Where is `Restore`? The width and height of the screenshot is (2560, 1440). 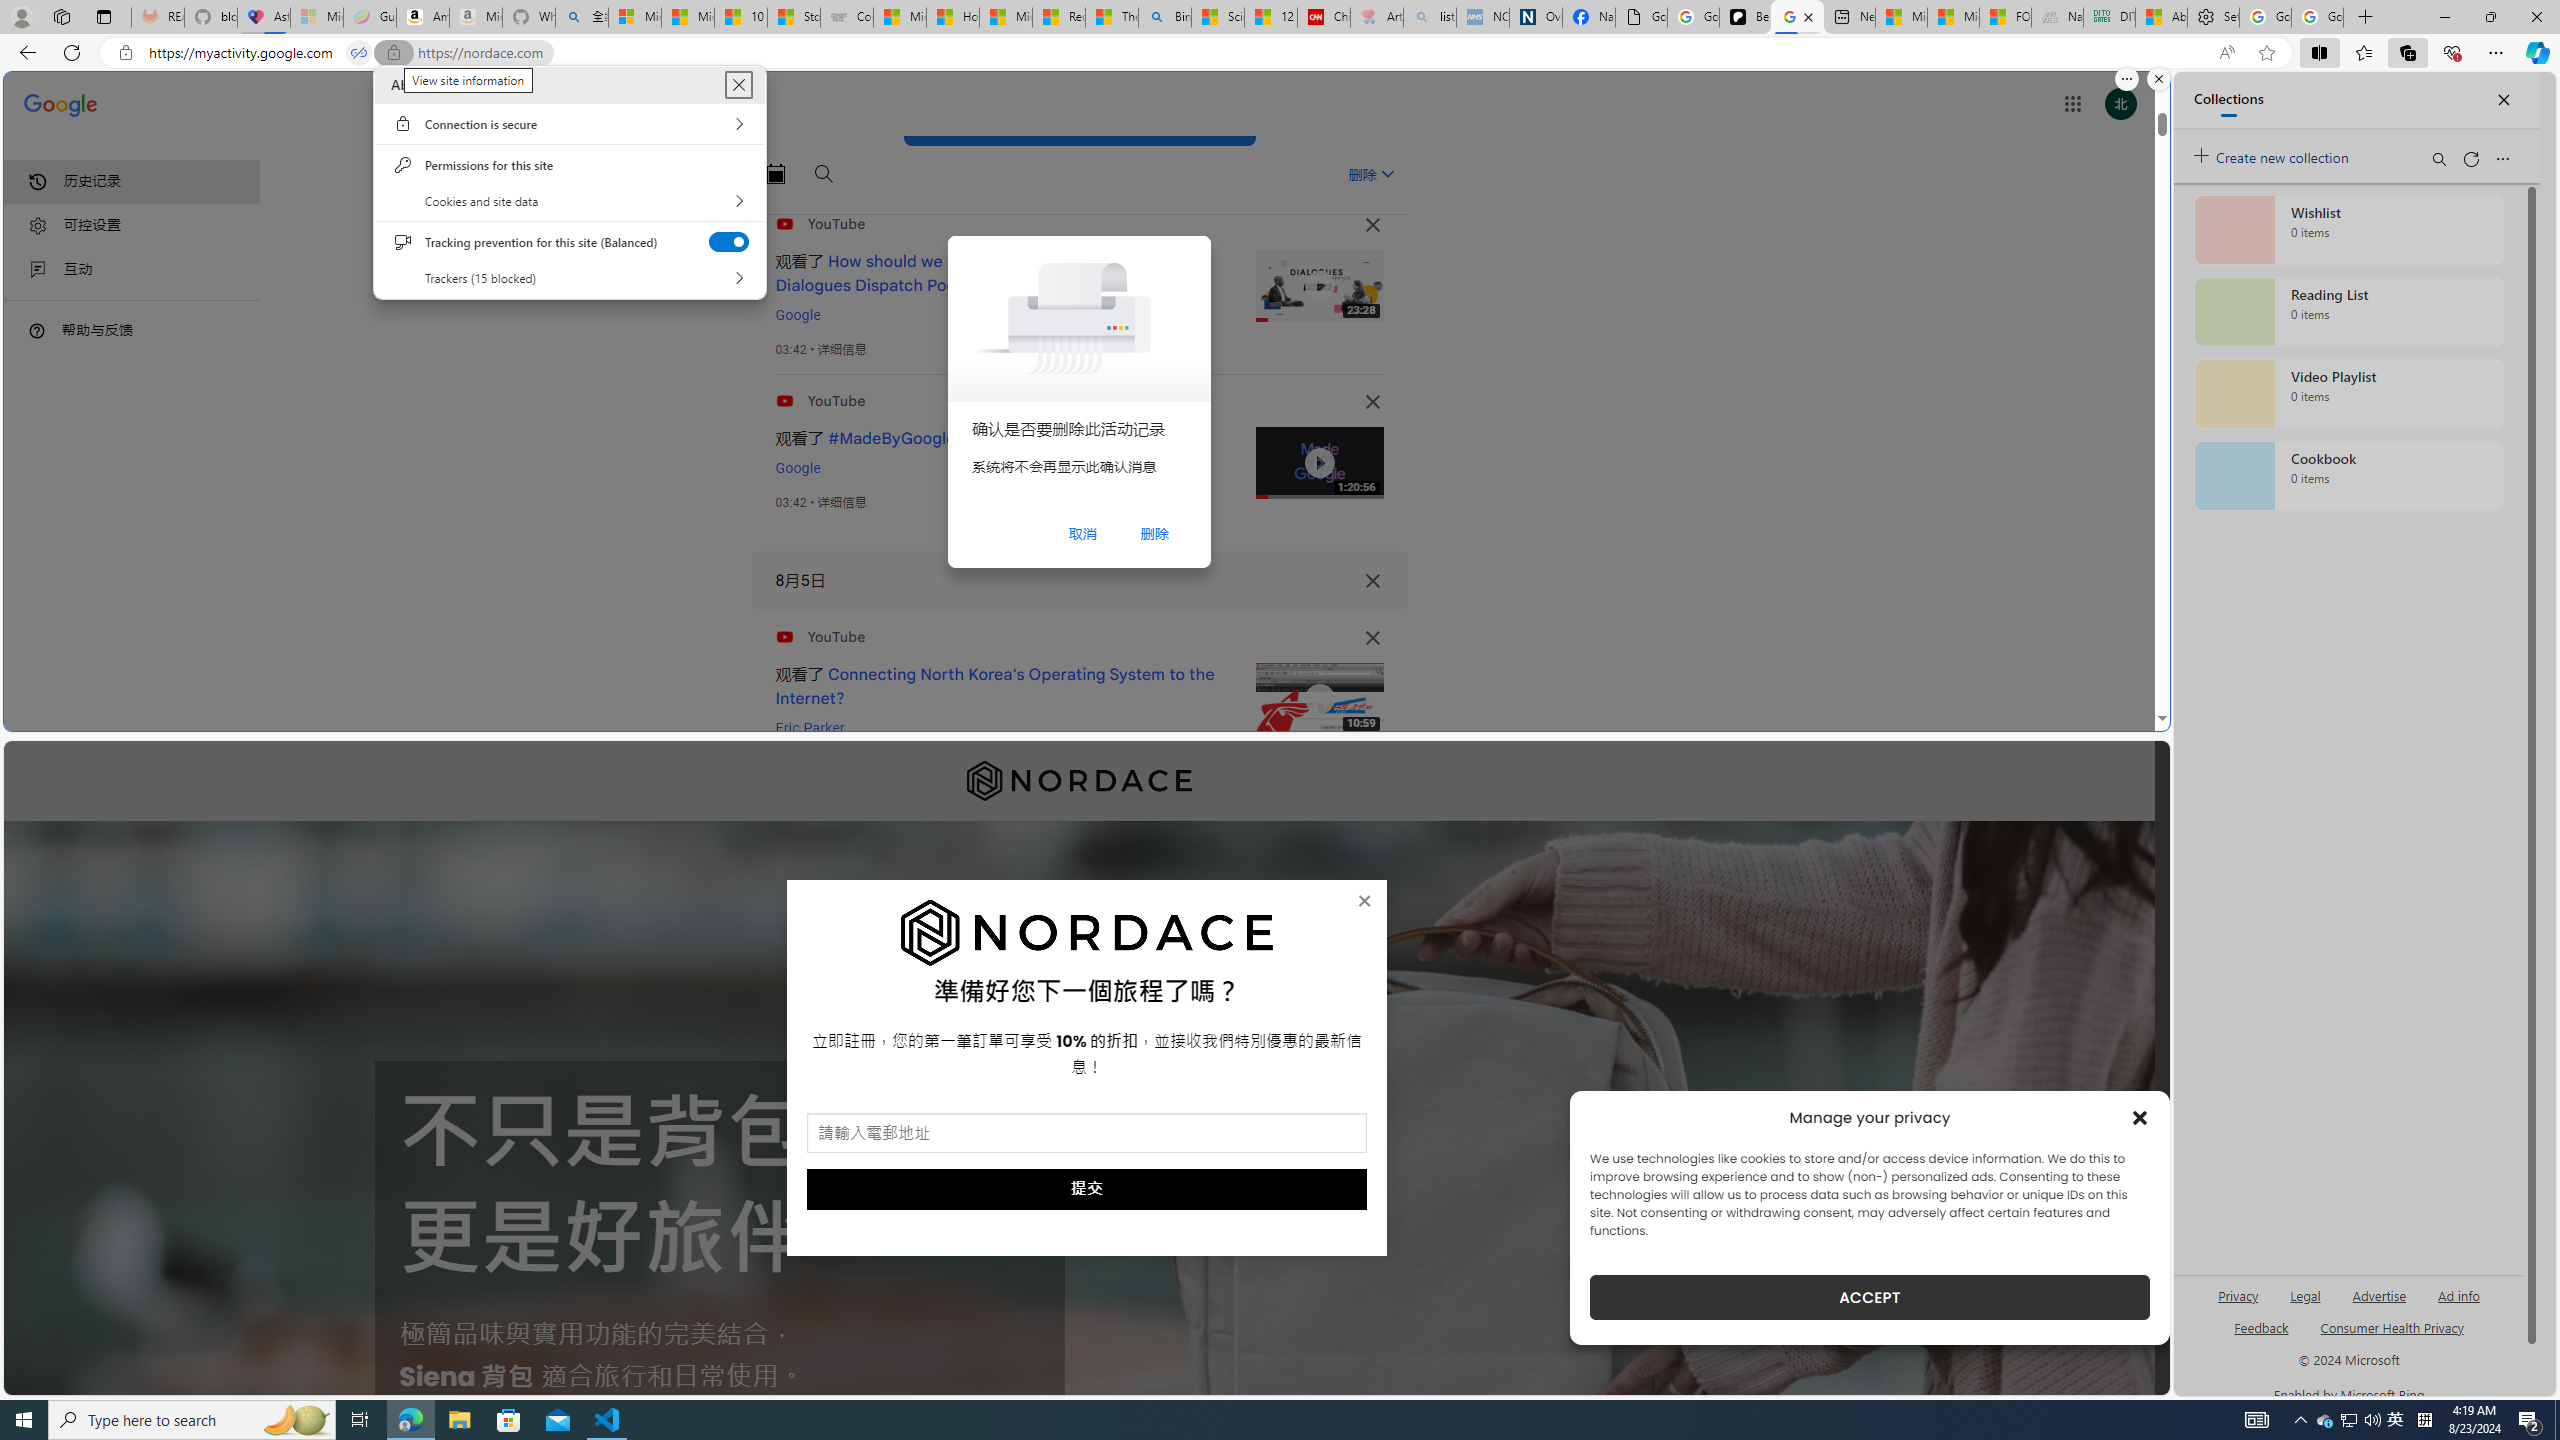 Restore is located at coordinates (2490, 17).